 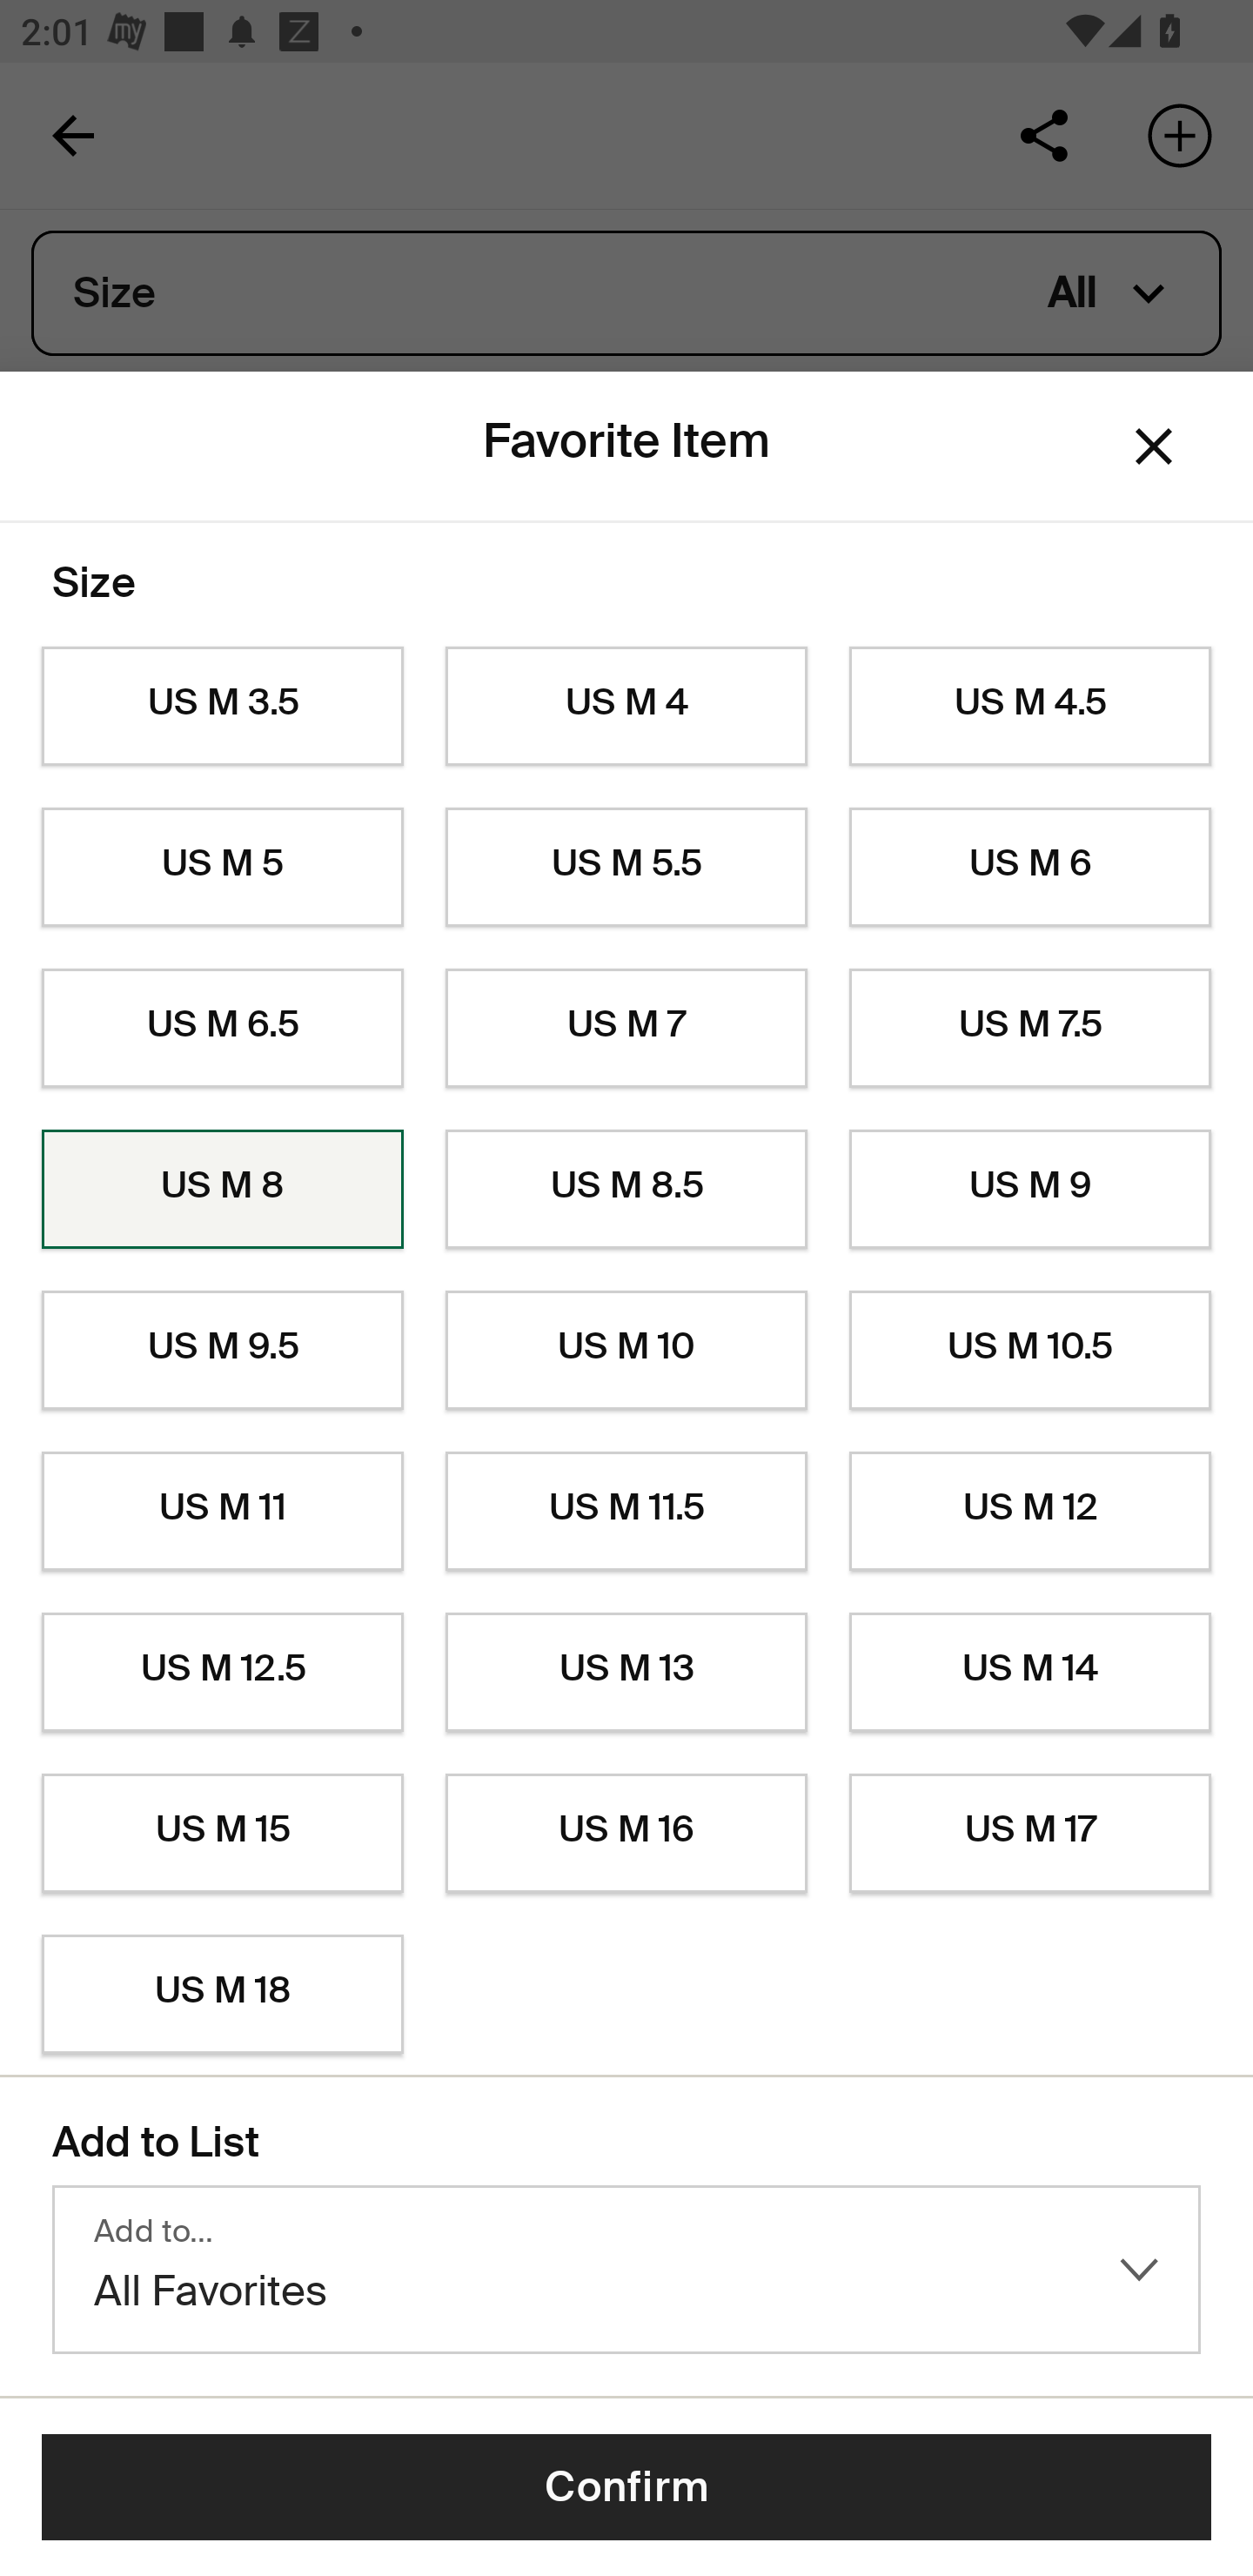 I want to click on US M 8.5, so click(x=626, y=1190).